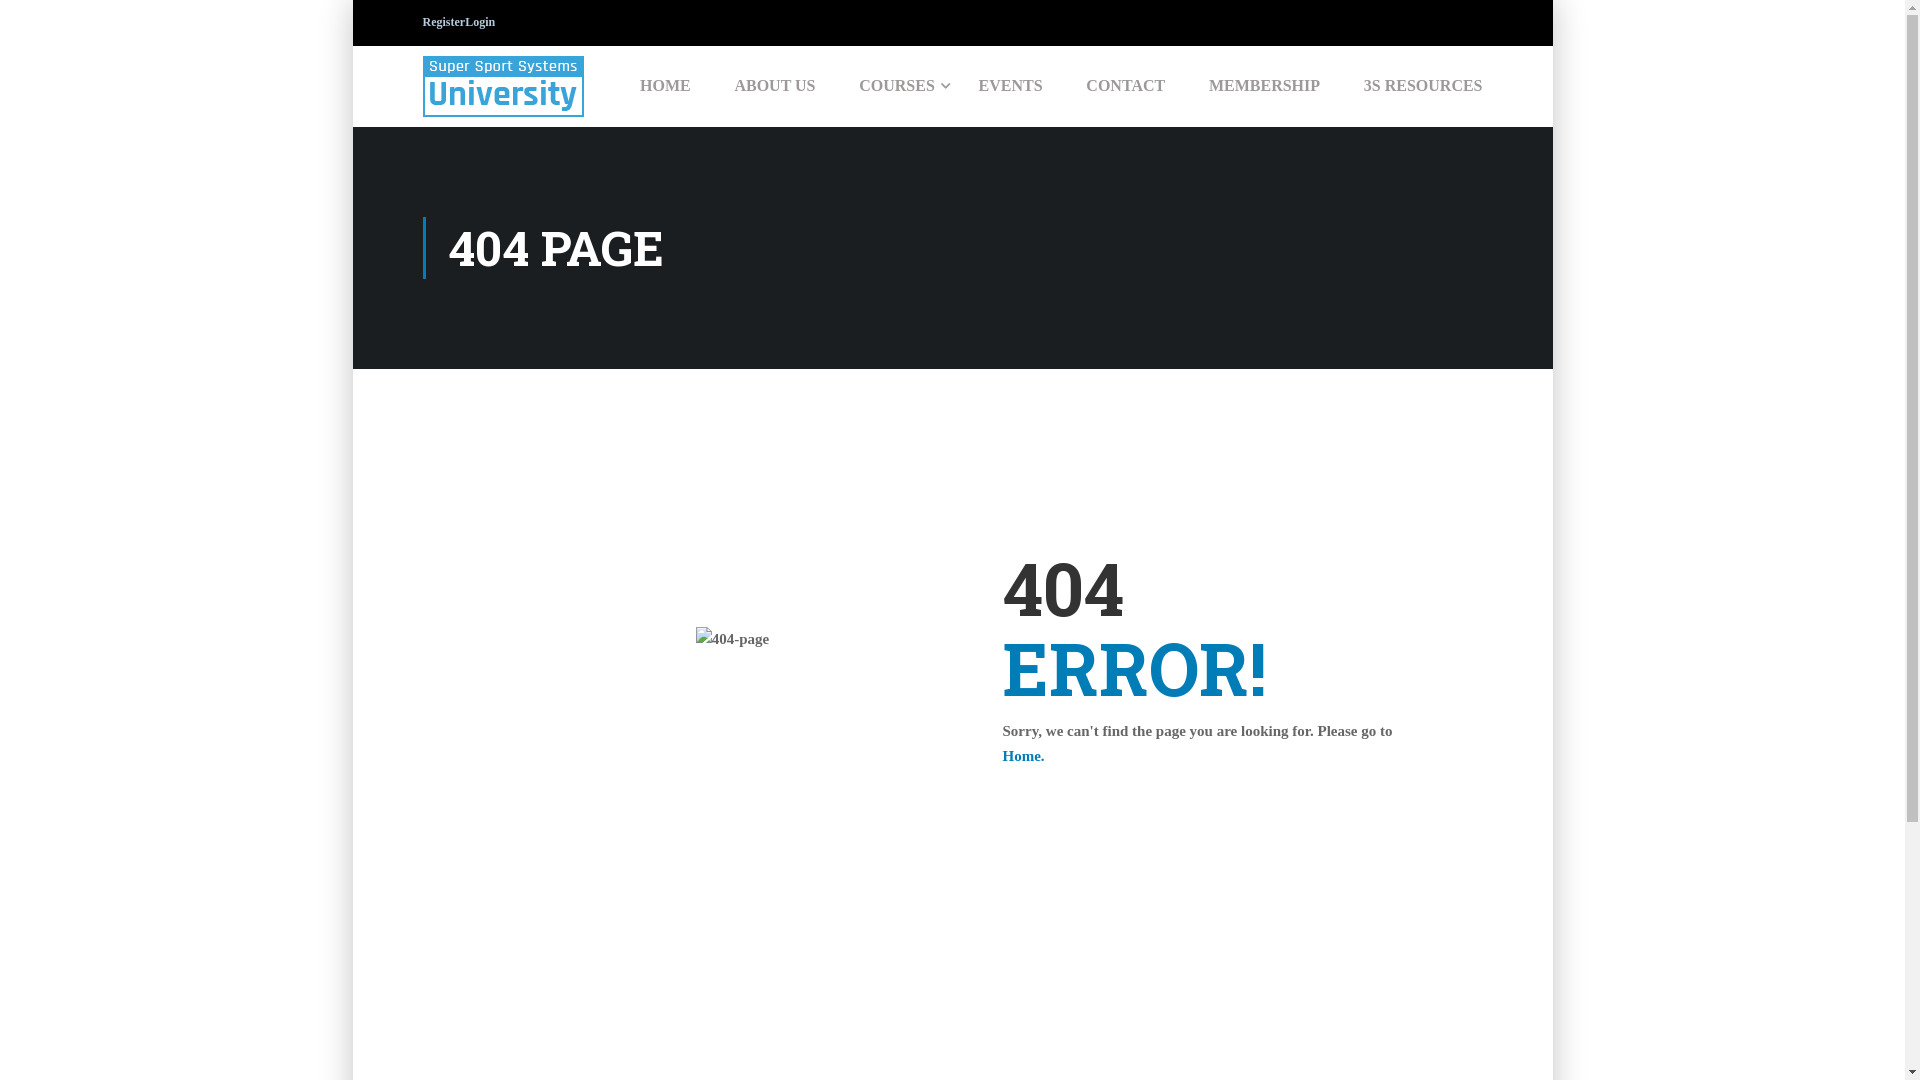 The width and height of the screenshot is (1920, 1080). What do you see at coordinates (1104, 559) in the screenshot?
I see `Login` at bounding box center [1104, 559].